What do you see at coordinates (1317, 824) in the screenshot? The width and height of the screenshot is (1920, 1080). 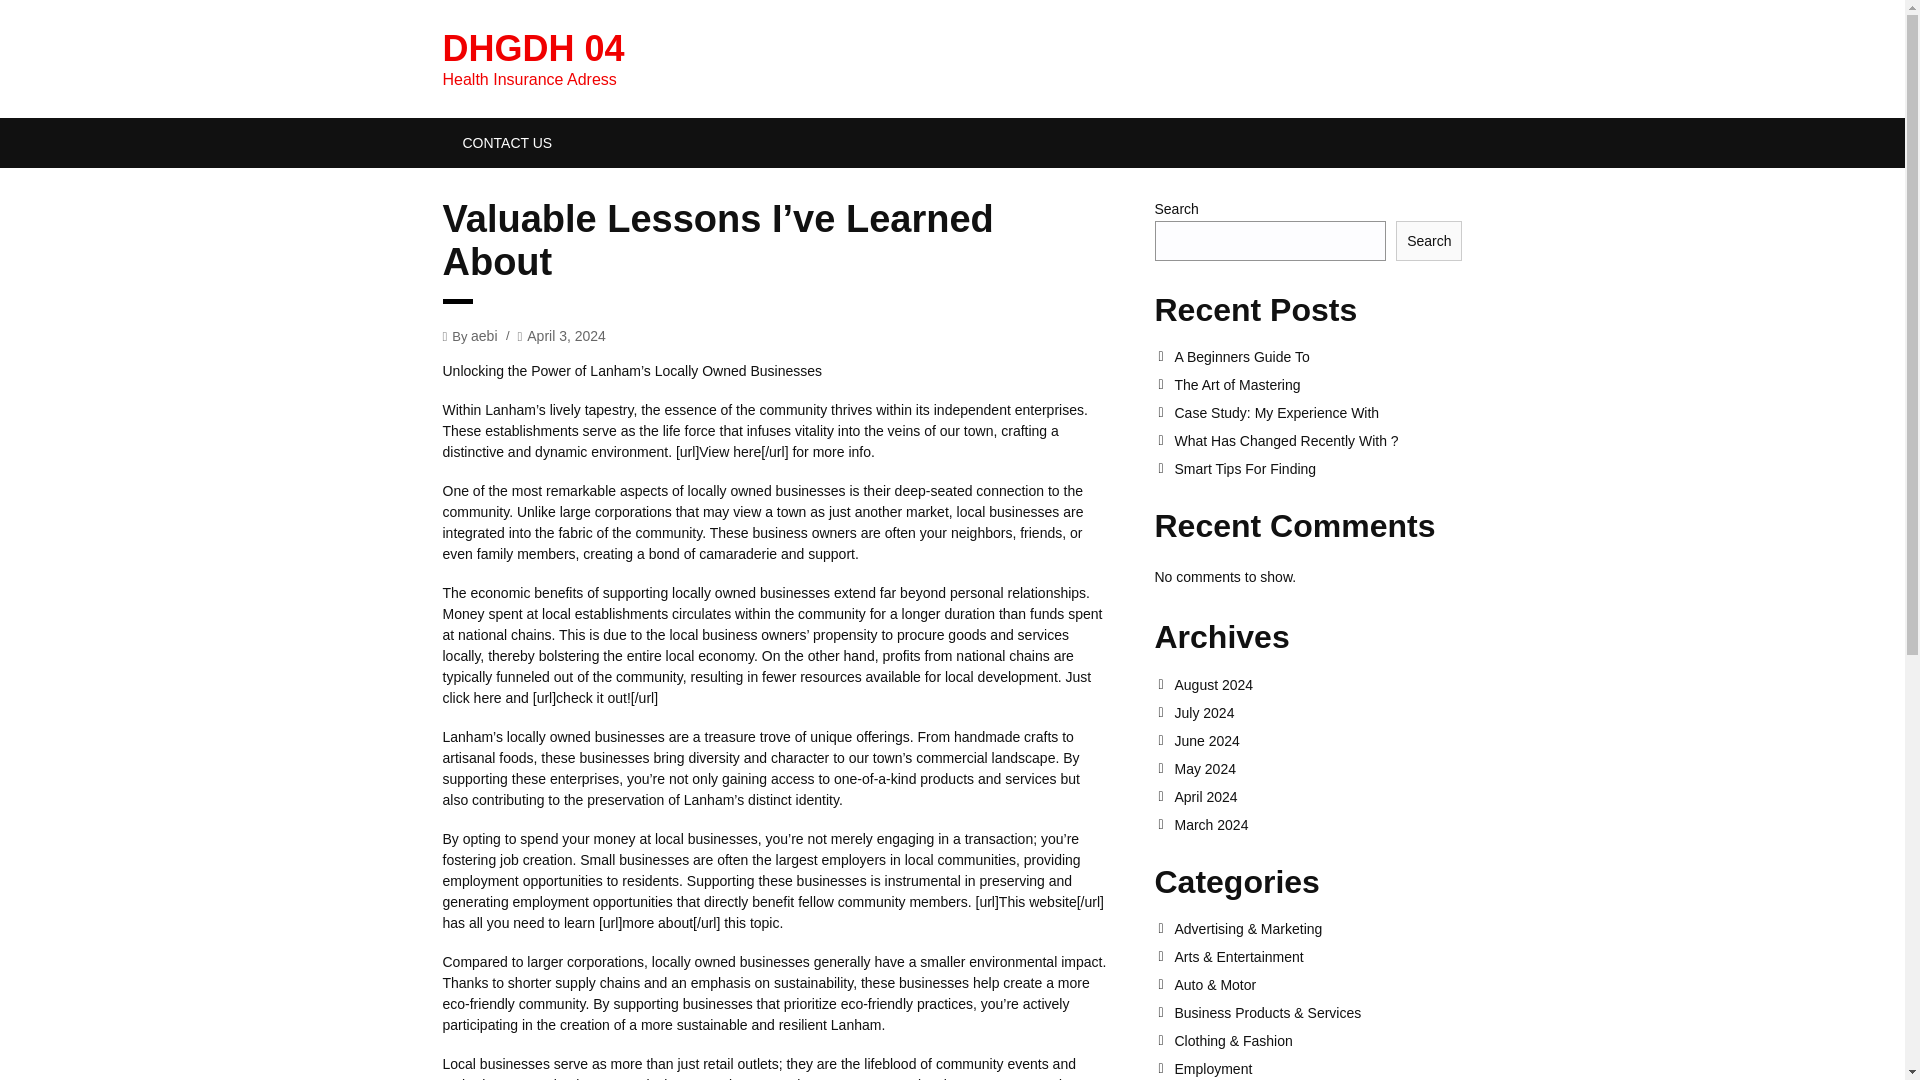 I see `March 2024` at bounding box center [1317, 824].